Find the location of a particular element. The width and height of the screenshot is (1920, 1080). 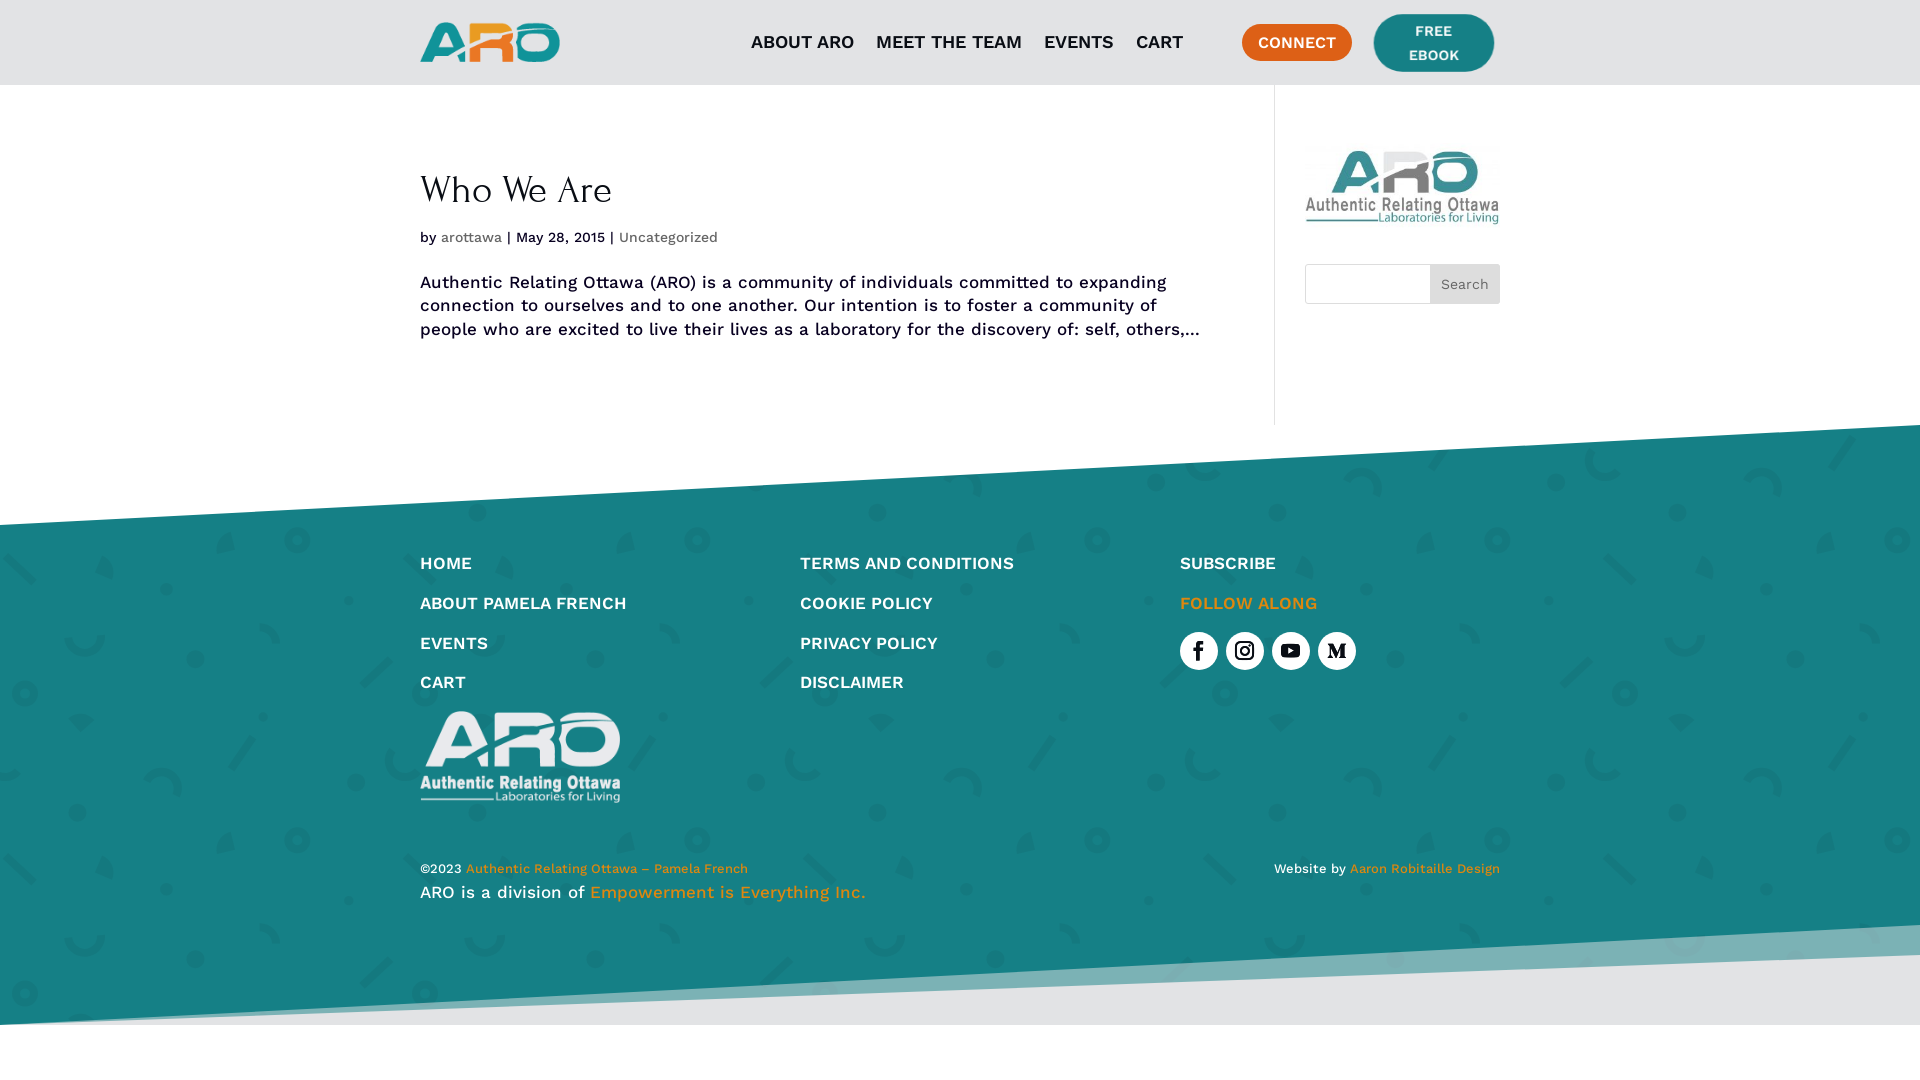

Follow on Youtube is located at coordinates (1291, 651).